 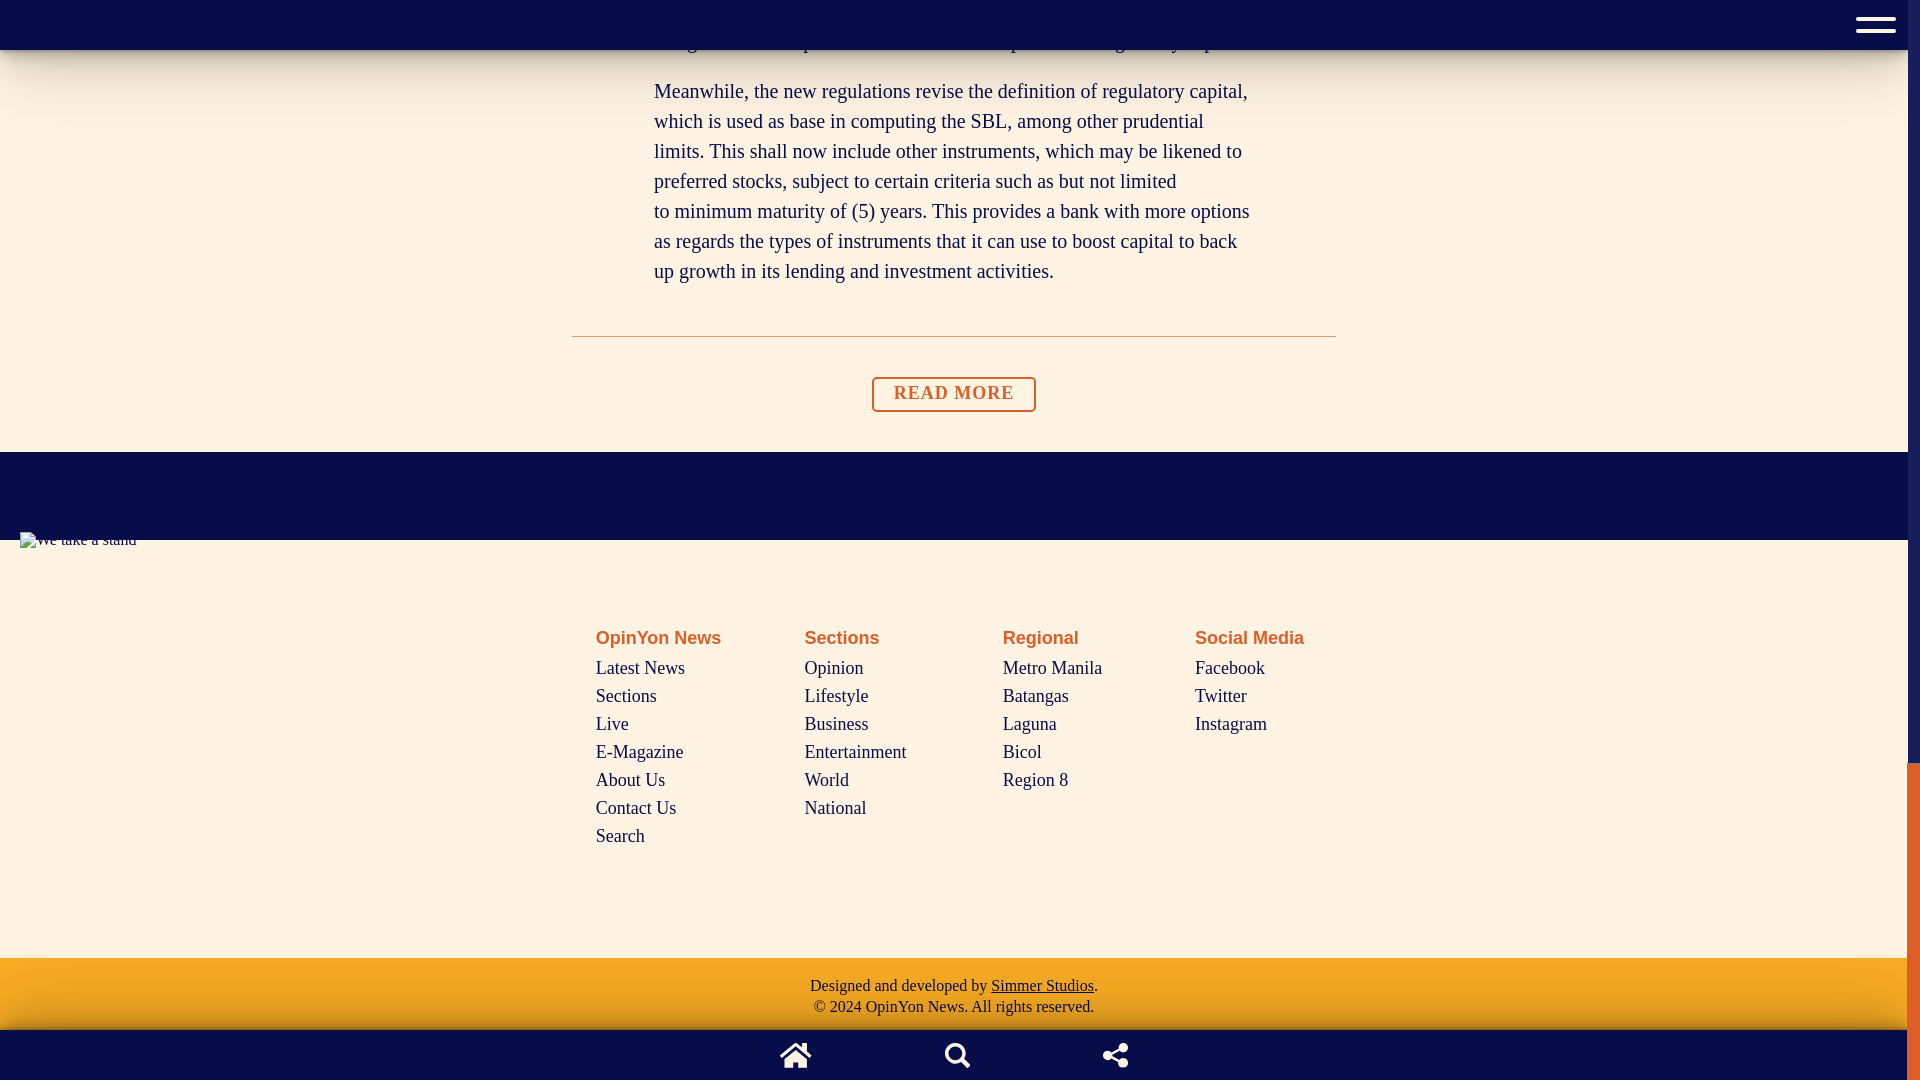 What do you see at coordinates (636, 808) in the screenshot?
I see `Contact Us` at bounding box center [636, 808].